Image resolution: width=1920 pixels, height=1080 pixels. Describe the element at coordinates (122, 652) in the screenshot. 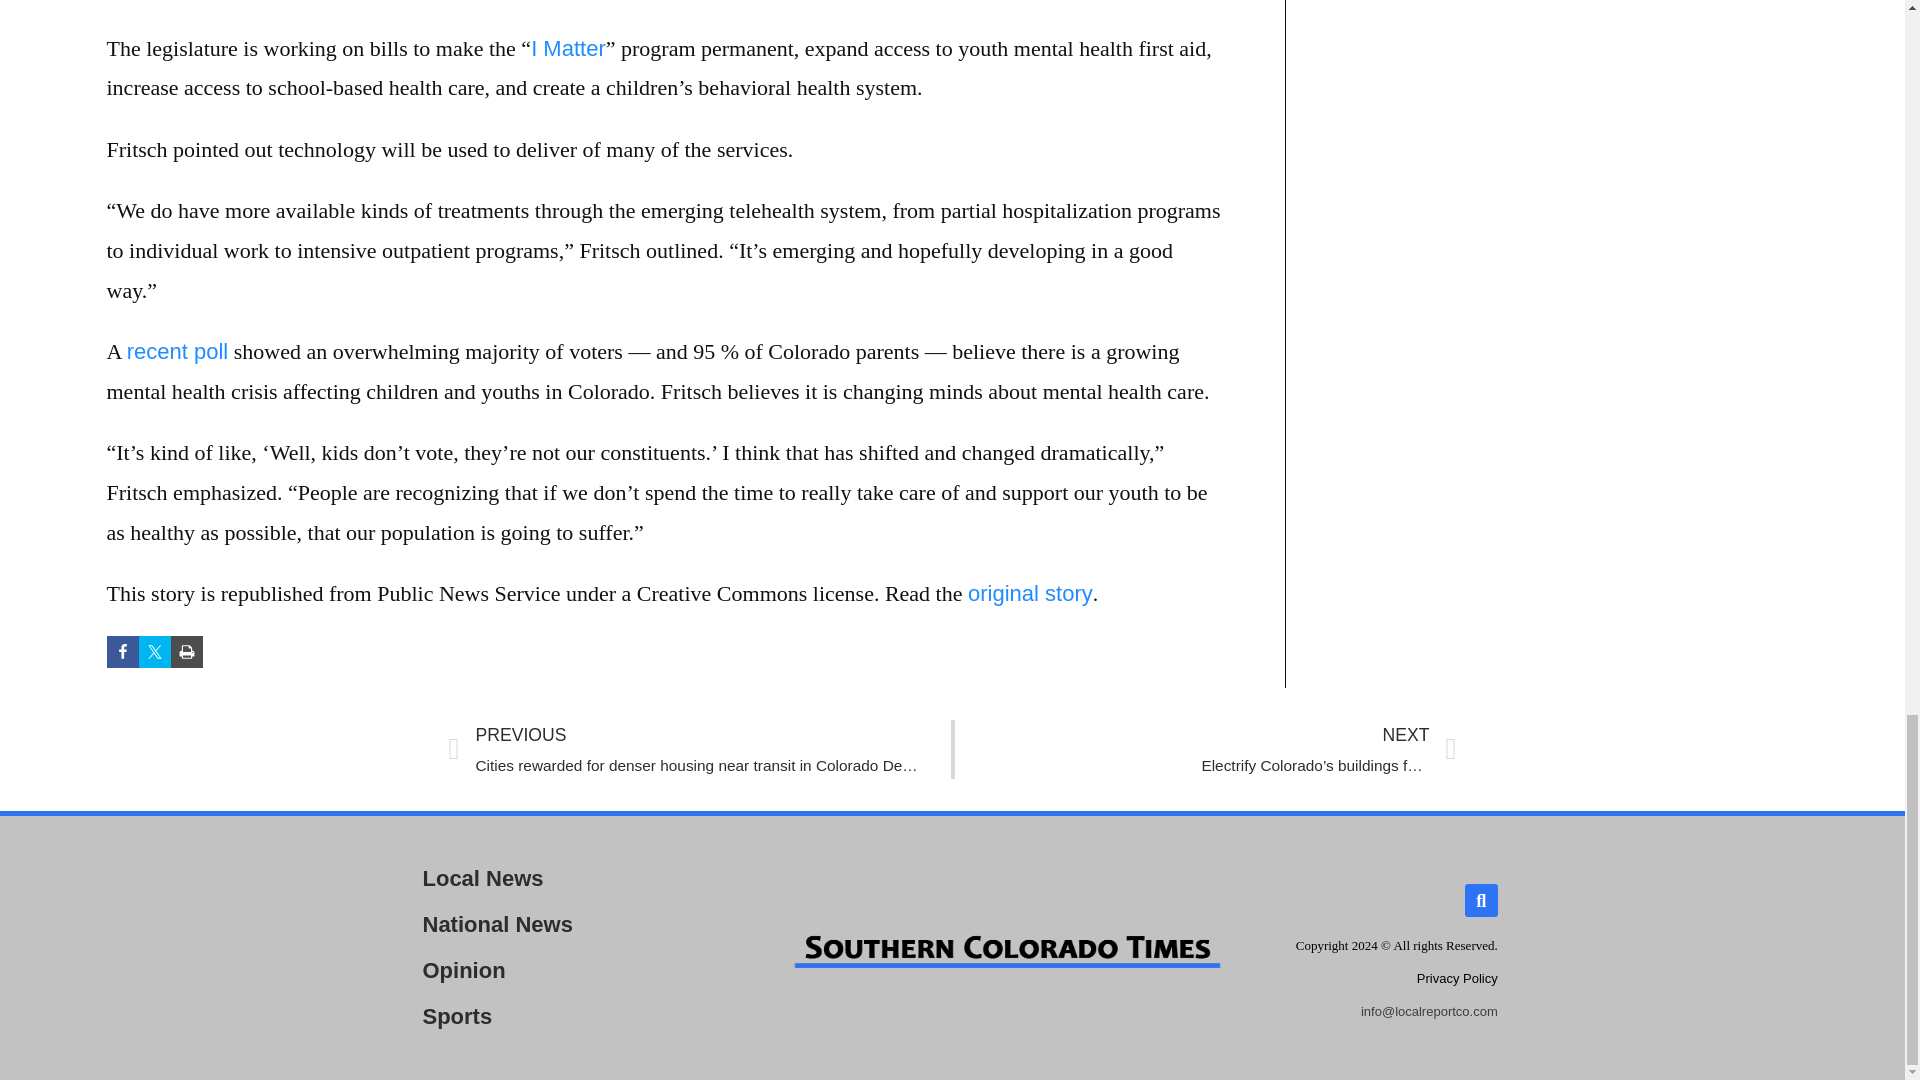

I see `Share on Facebook` at that location.